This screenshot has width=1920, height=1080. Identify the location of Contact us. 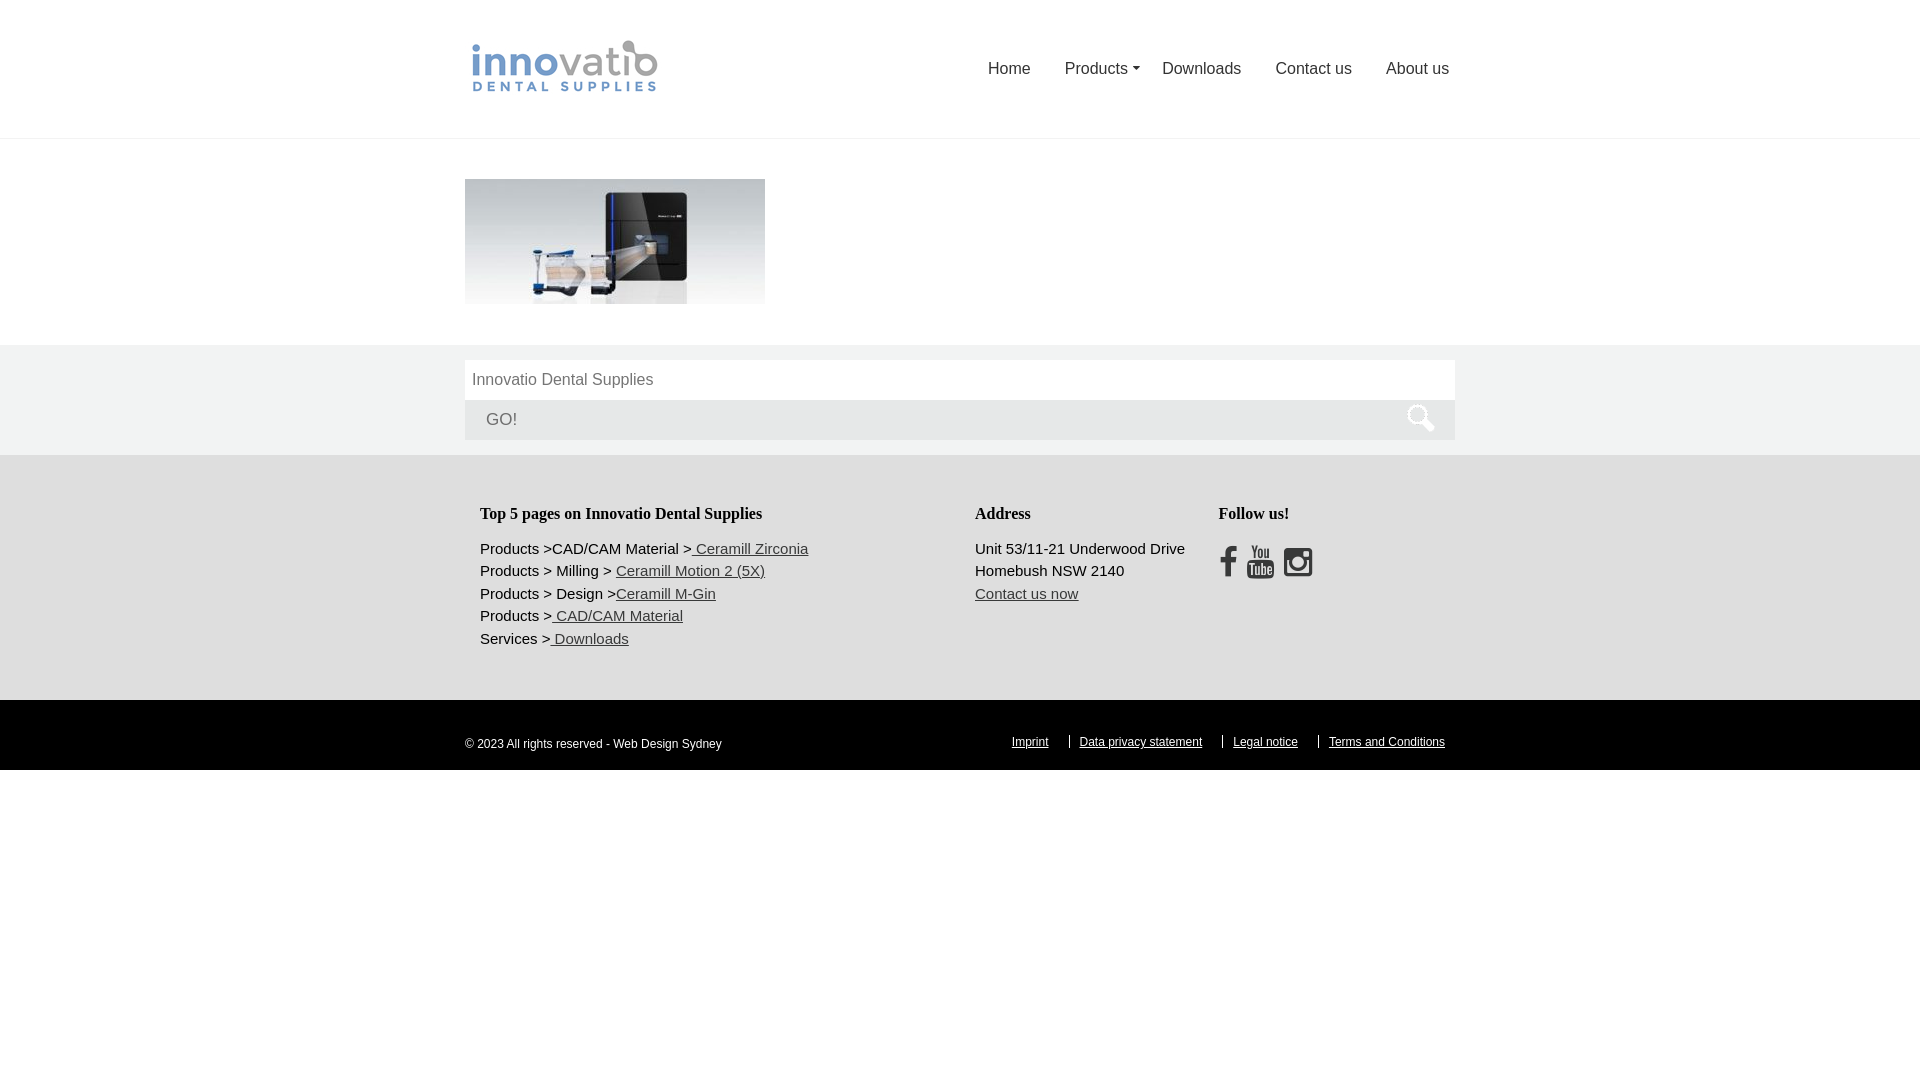
(1313, 69).